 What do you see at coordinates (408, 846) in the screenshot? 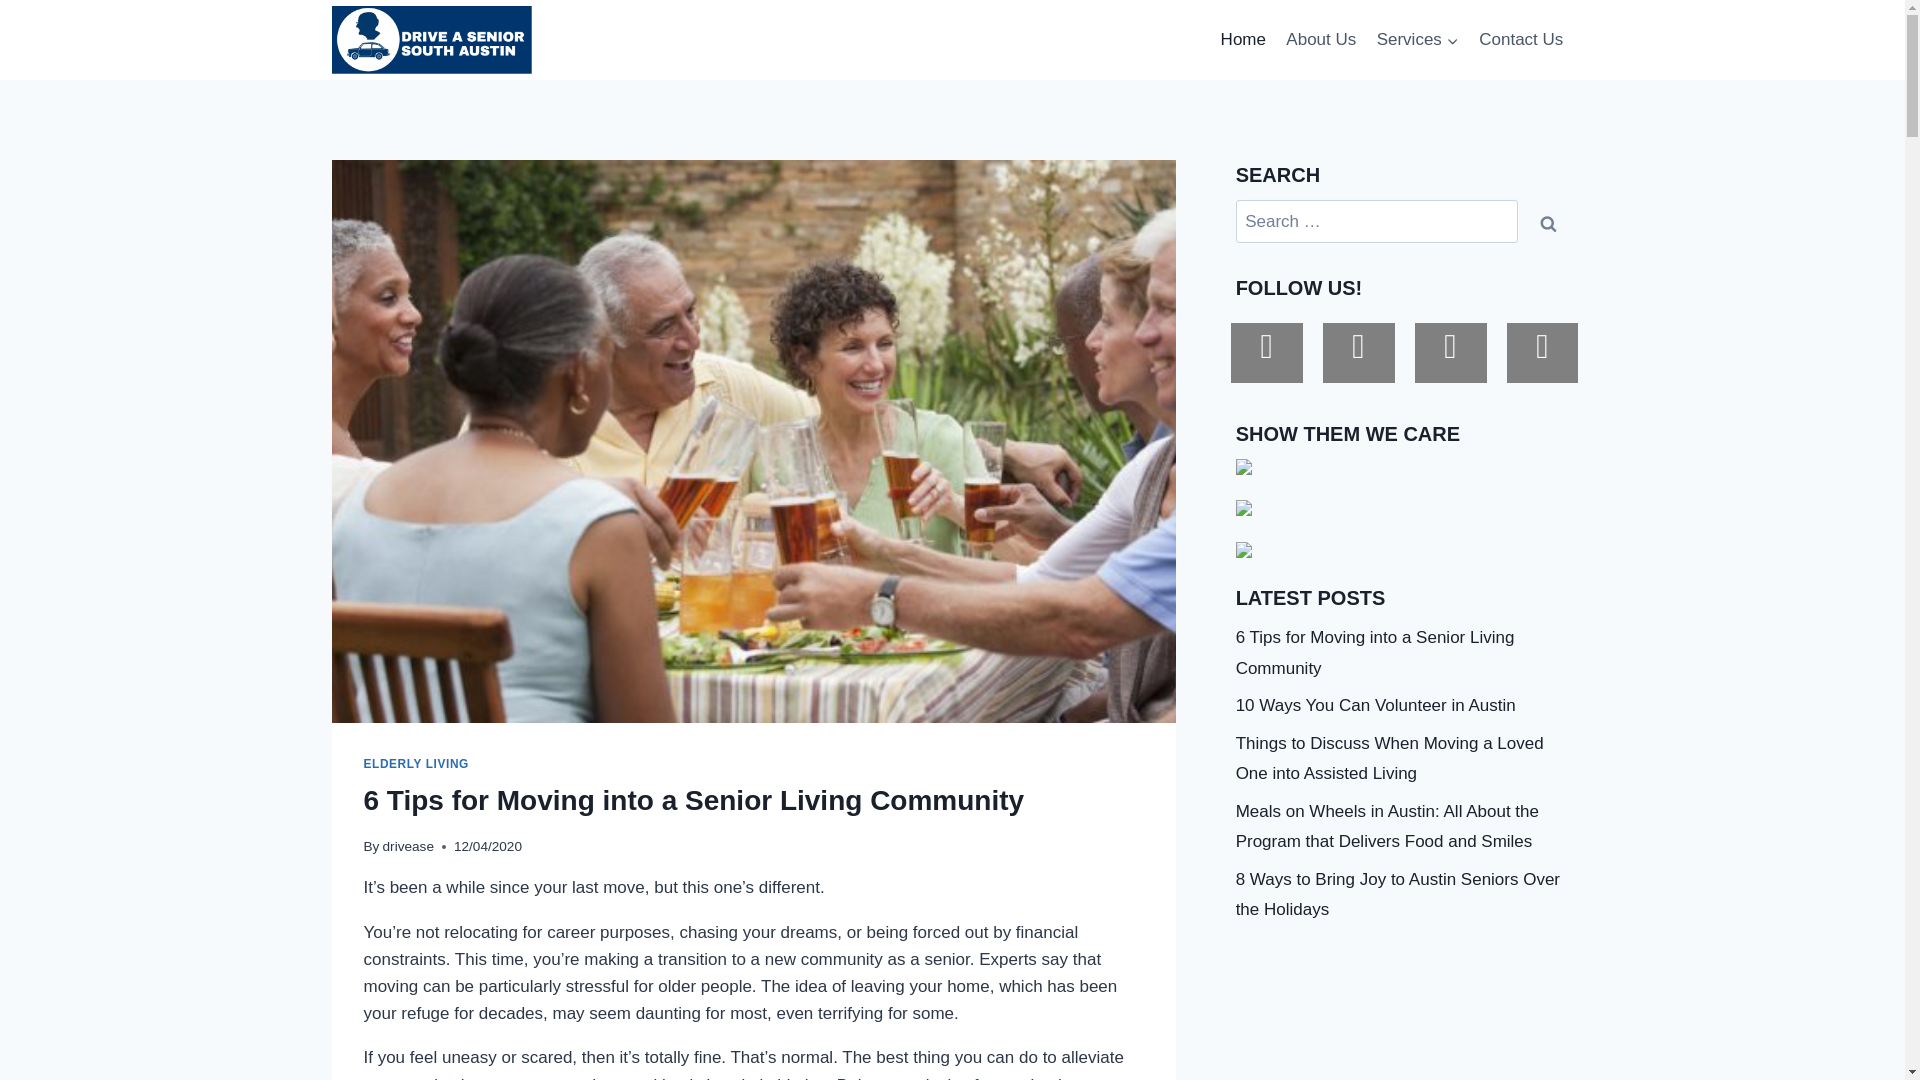
I see `drivease` at bounding box center [408, 846].